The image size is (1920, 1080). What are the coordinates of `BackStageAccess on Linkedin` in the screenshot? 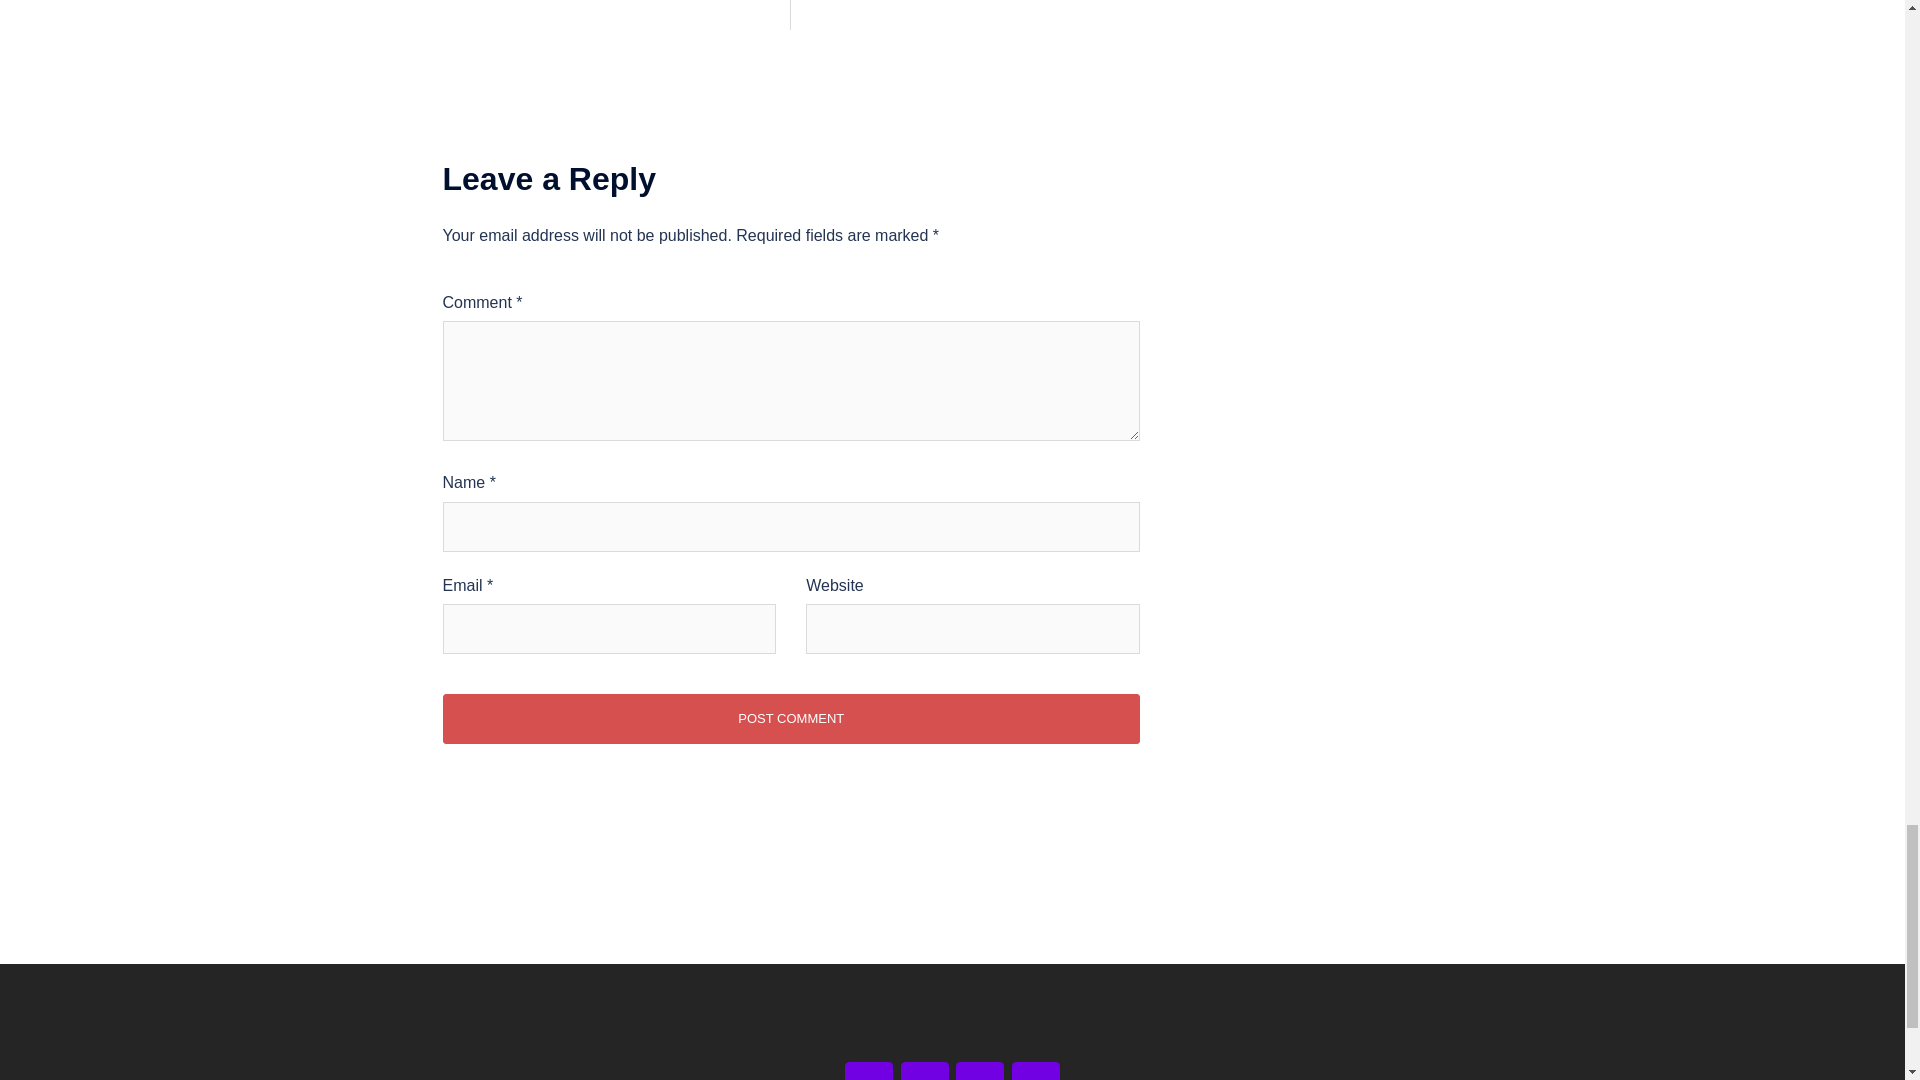 It's located at (1035, 1070).